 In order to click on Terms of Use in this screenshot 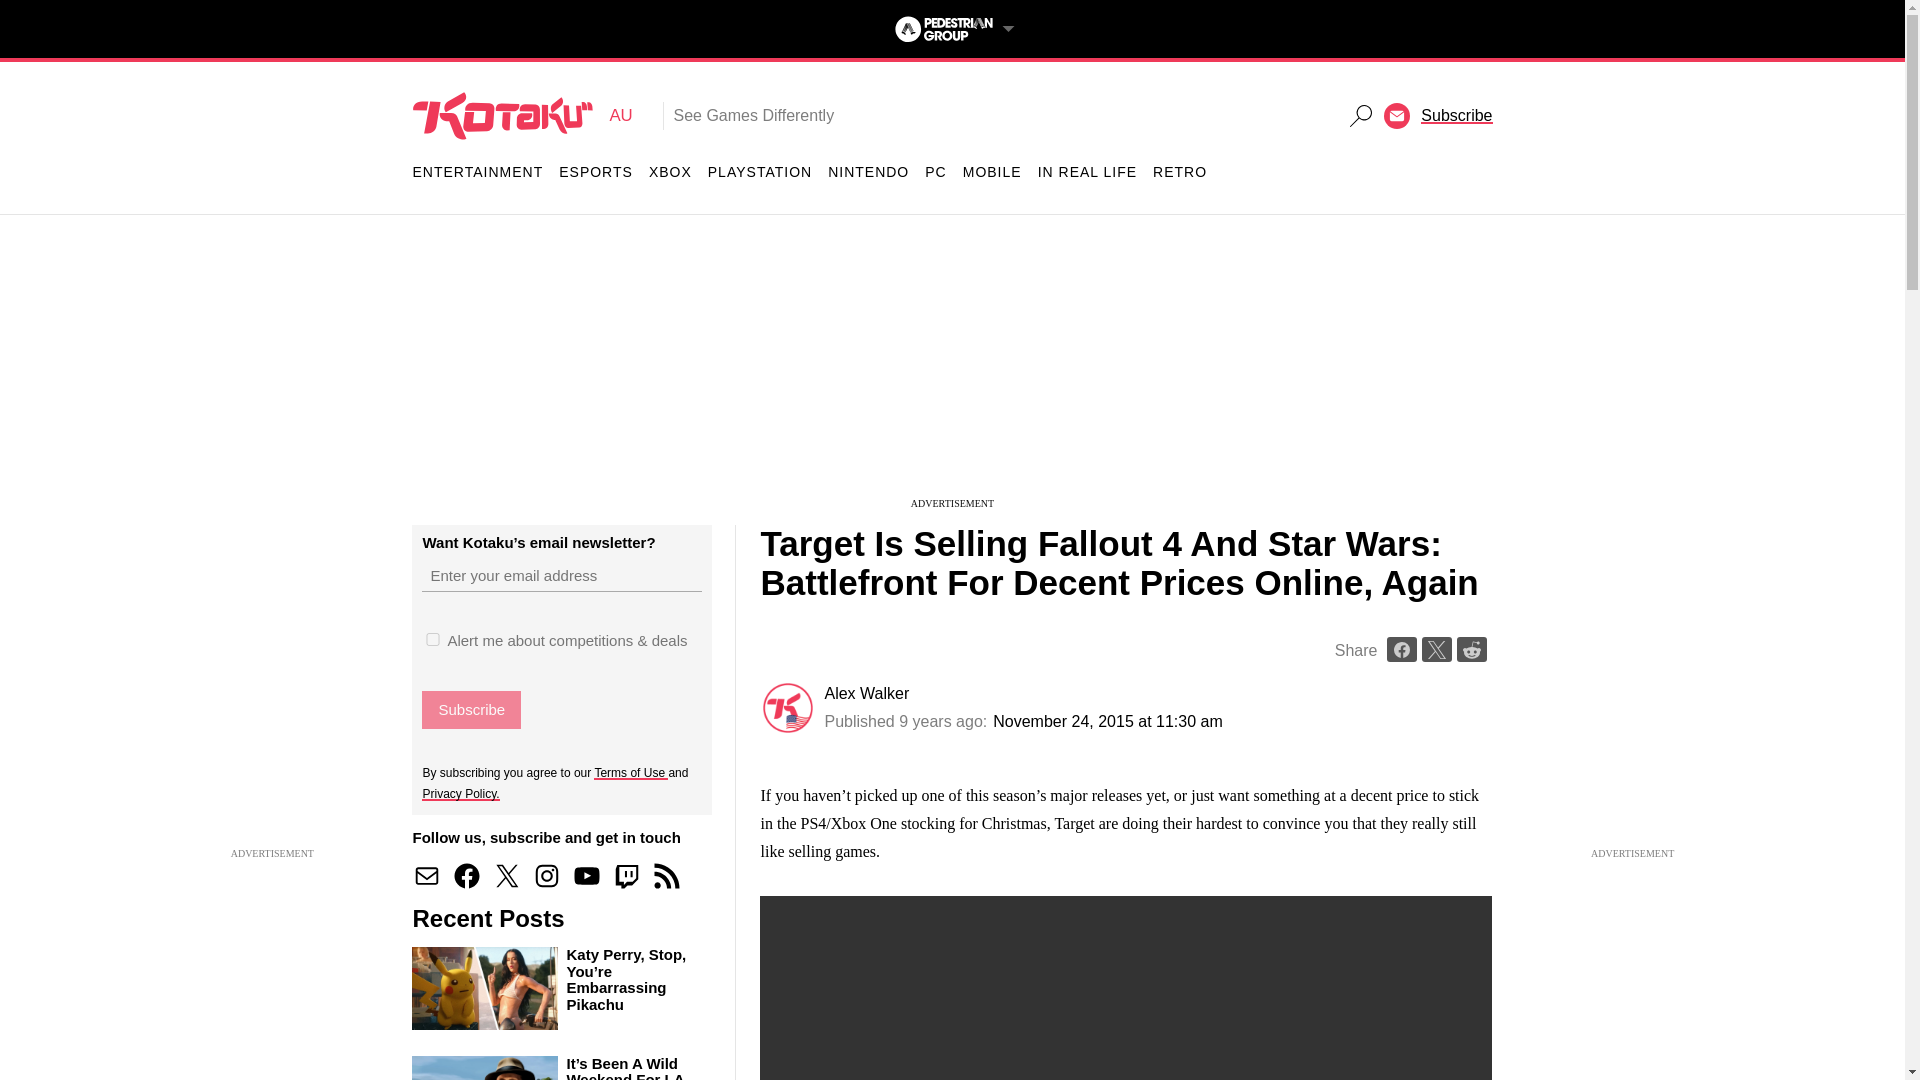, I will do `click(630, 772)`.